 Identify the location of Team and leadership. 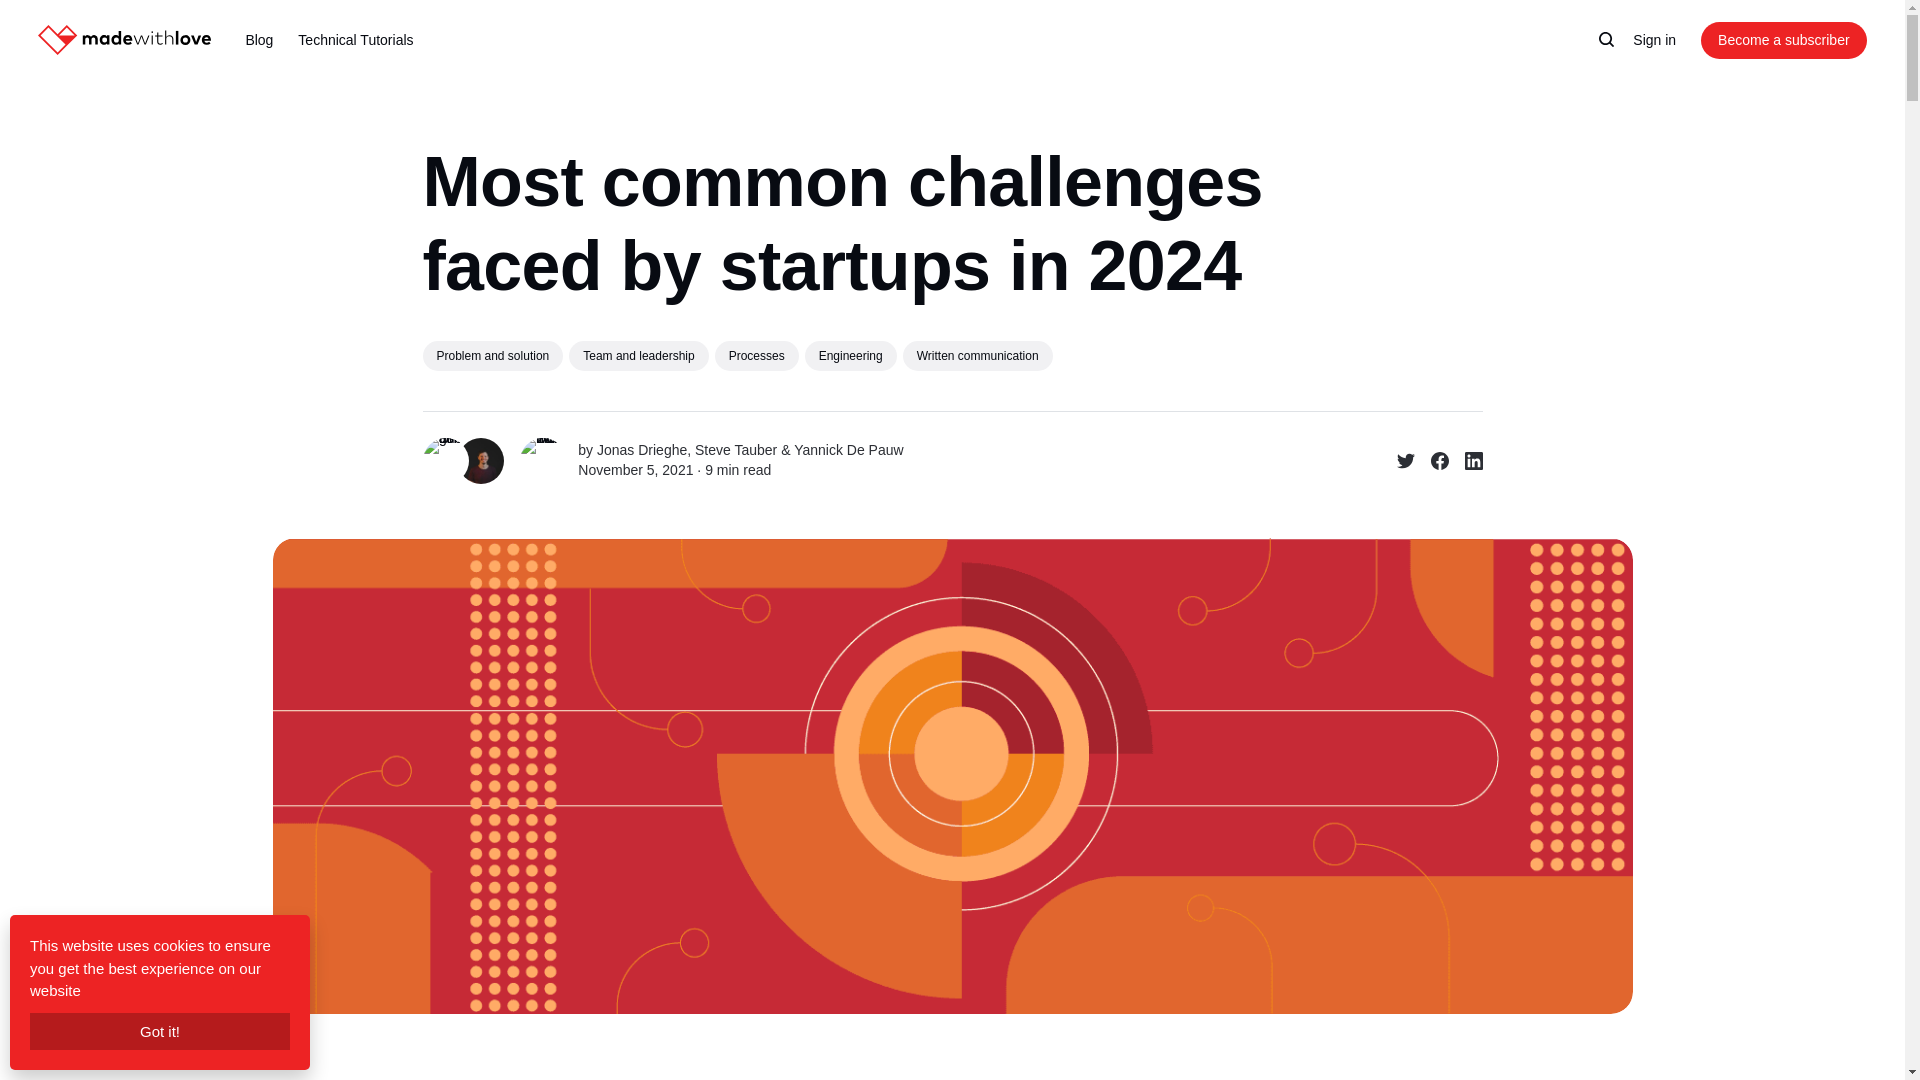
(638, 356).